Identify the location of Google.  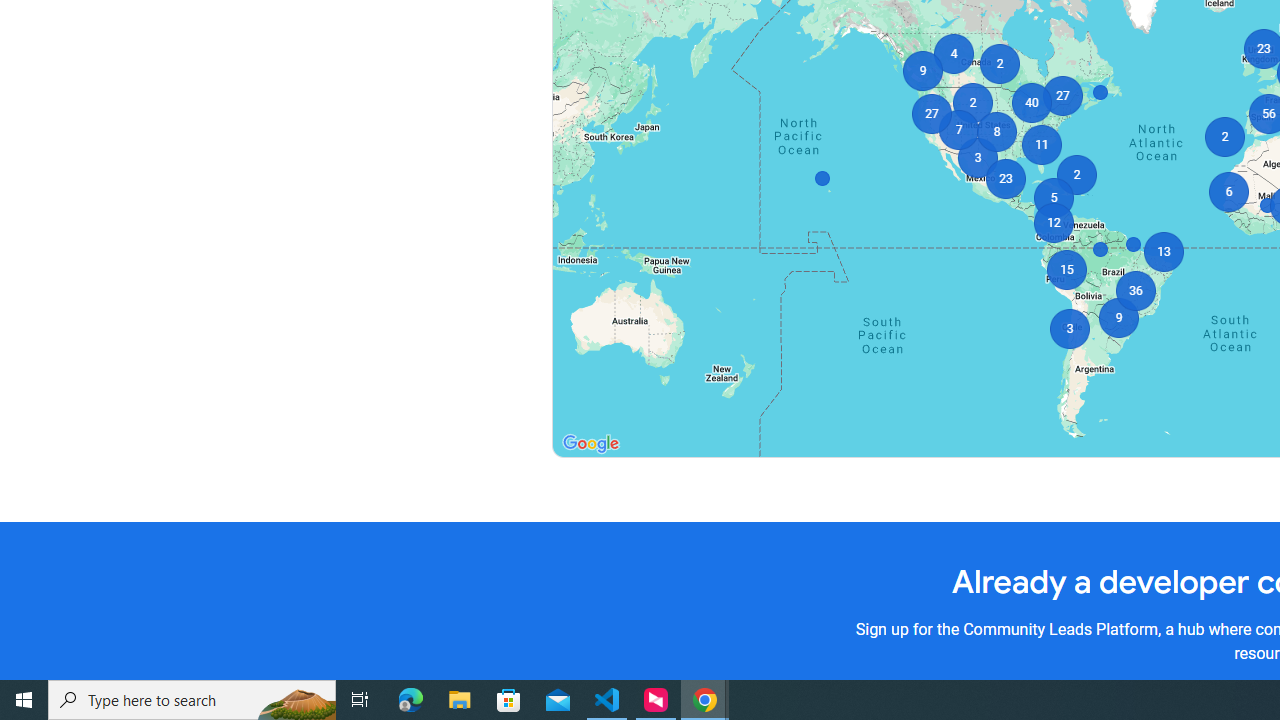
(590, 444).